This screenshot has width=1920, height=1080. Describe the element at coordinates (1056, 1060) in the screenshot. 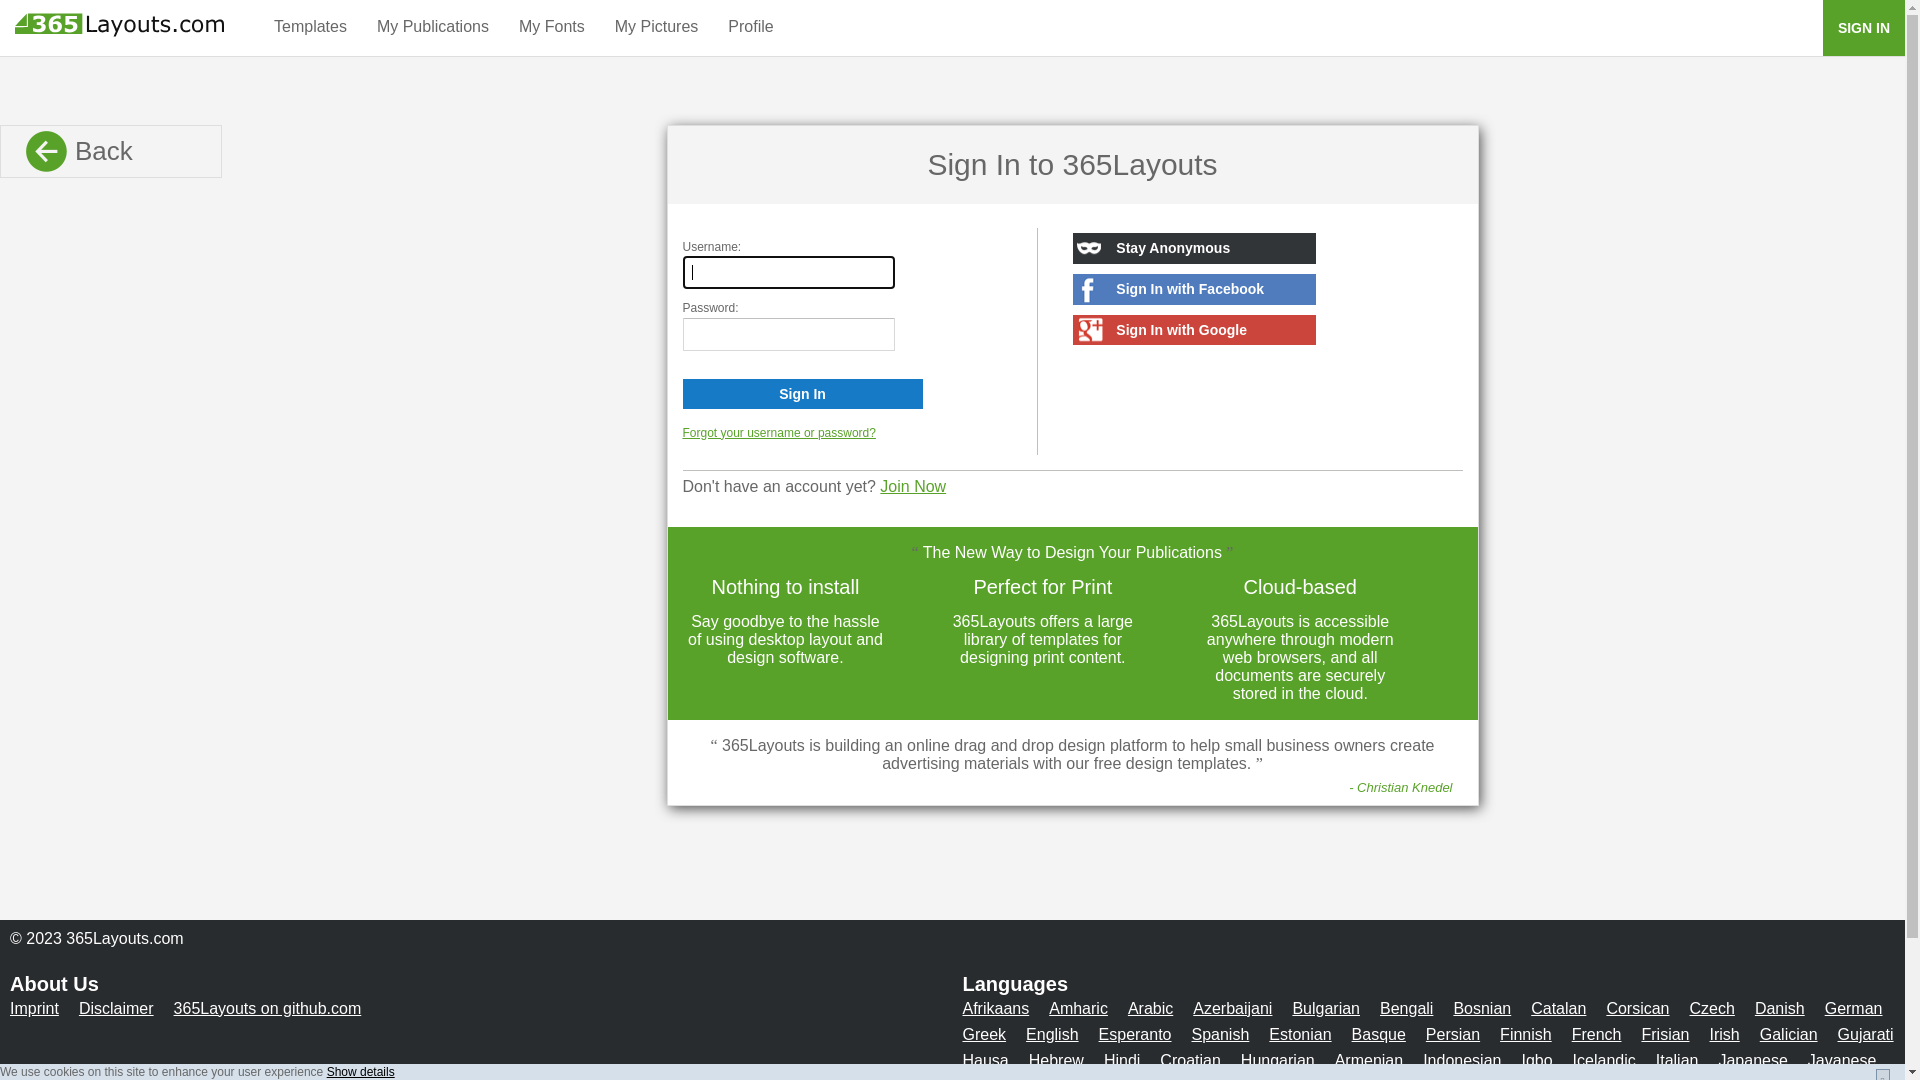

I see `Hebrew` at that location.